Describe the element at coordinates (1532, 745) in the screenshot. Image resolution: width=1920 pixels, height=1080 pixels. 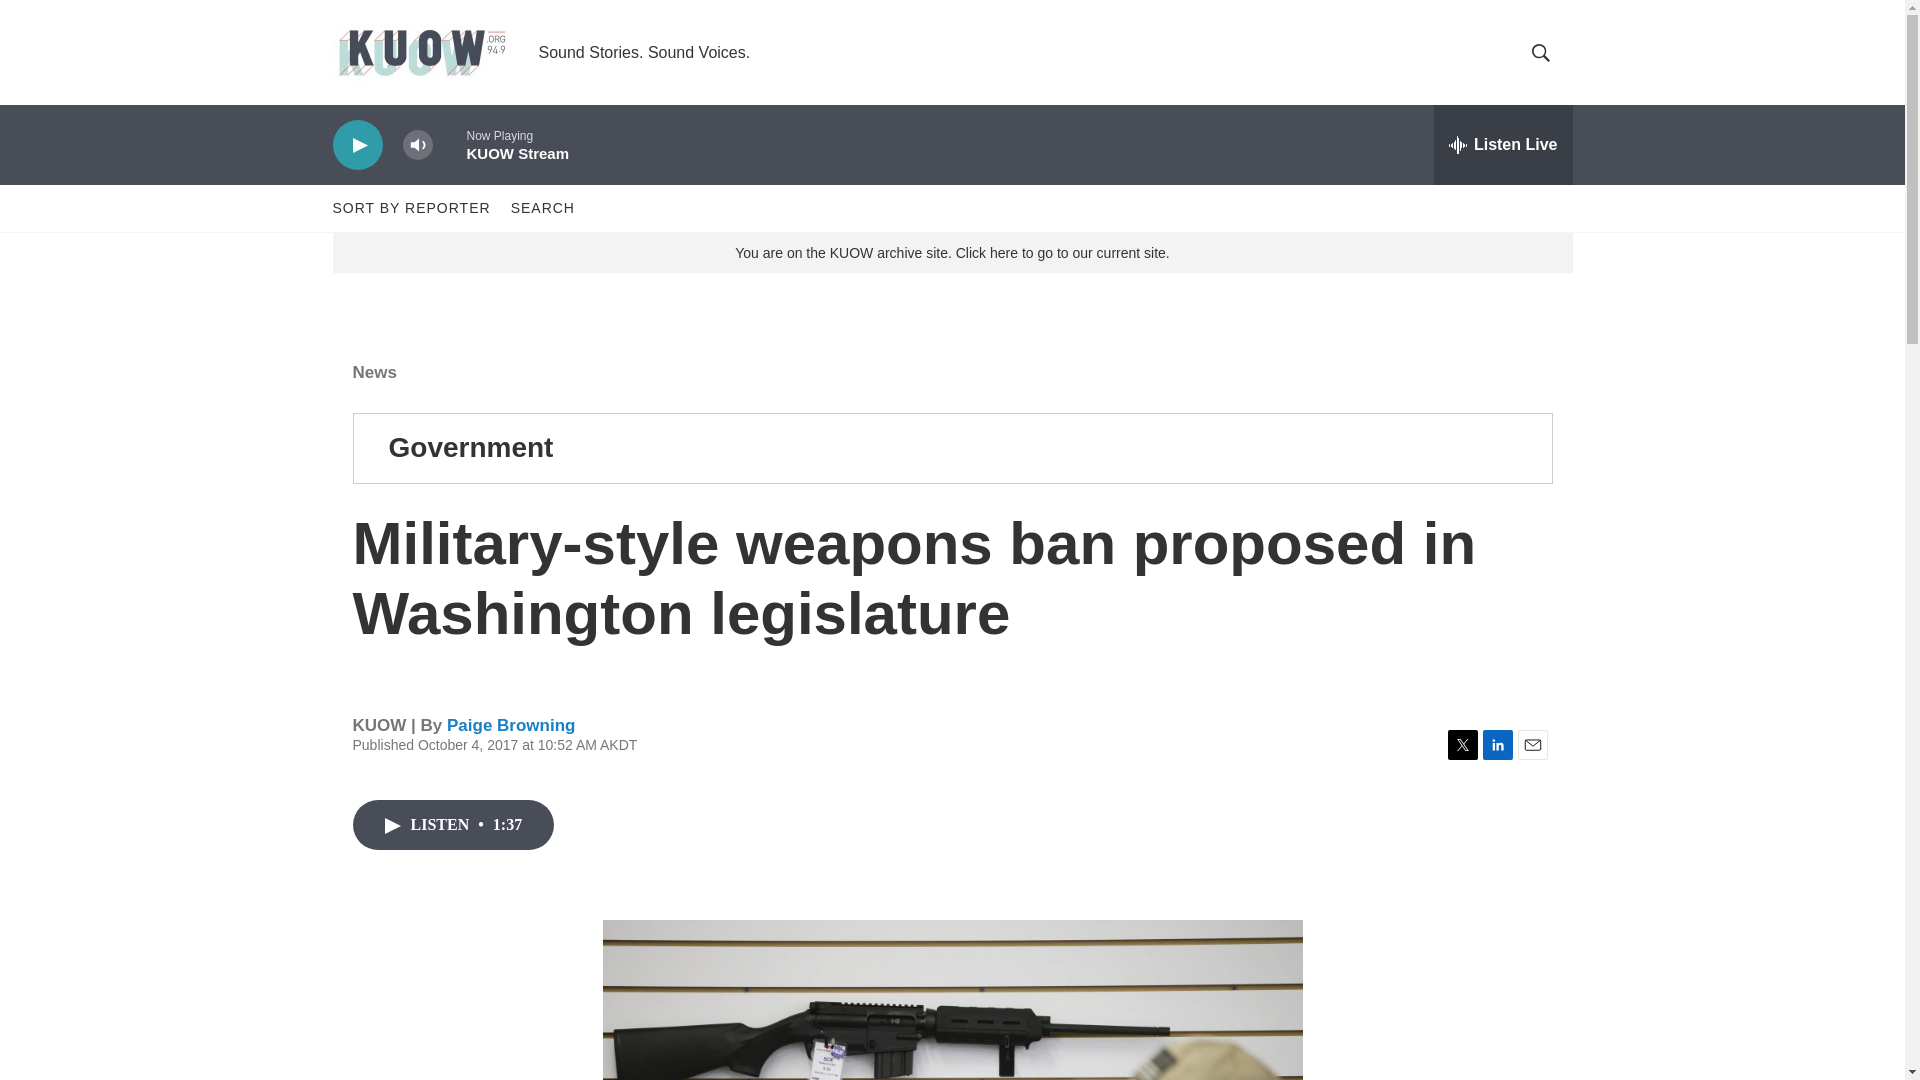
I see `Email` at that location.